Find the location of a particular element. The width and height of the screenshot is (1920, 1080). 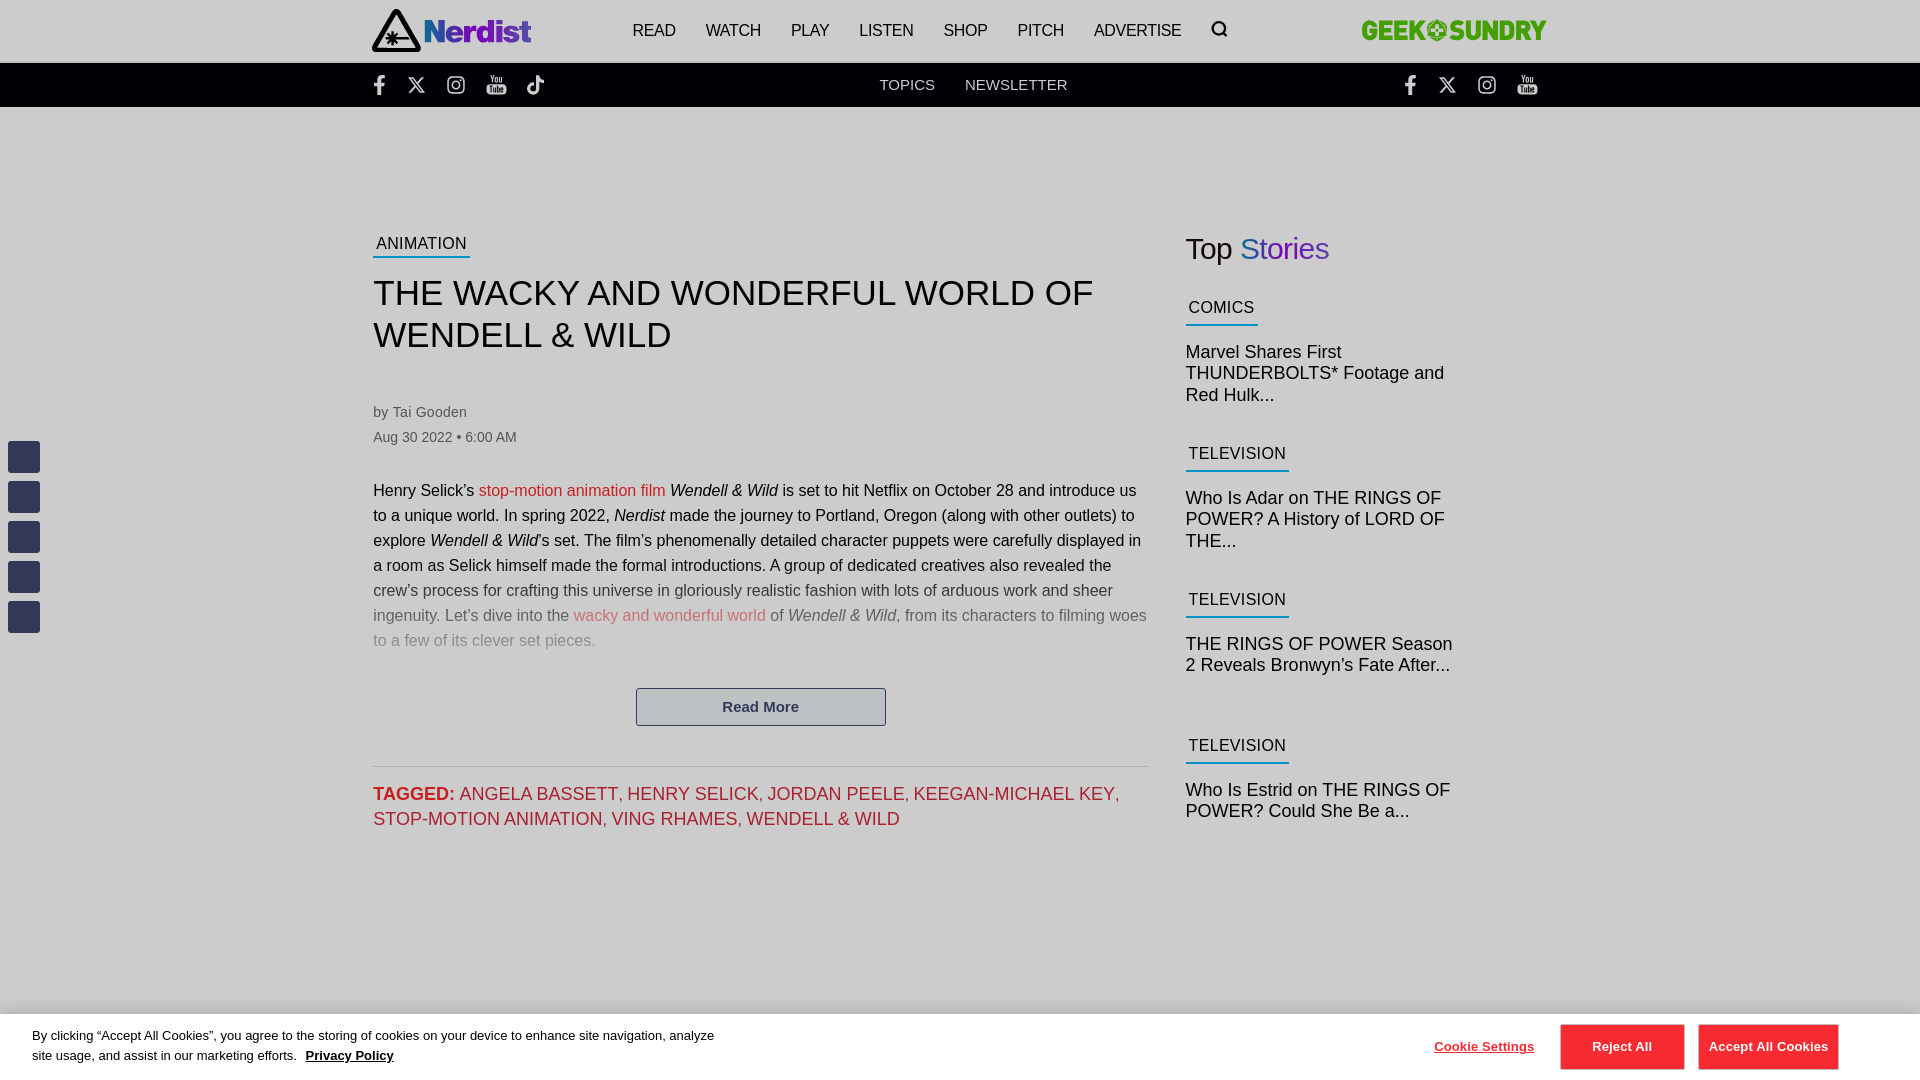

Tai Gooden is located at coordinates (430, 412).